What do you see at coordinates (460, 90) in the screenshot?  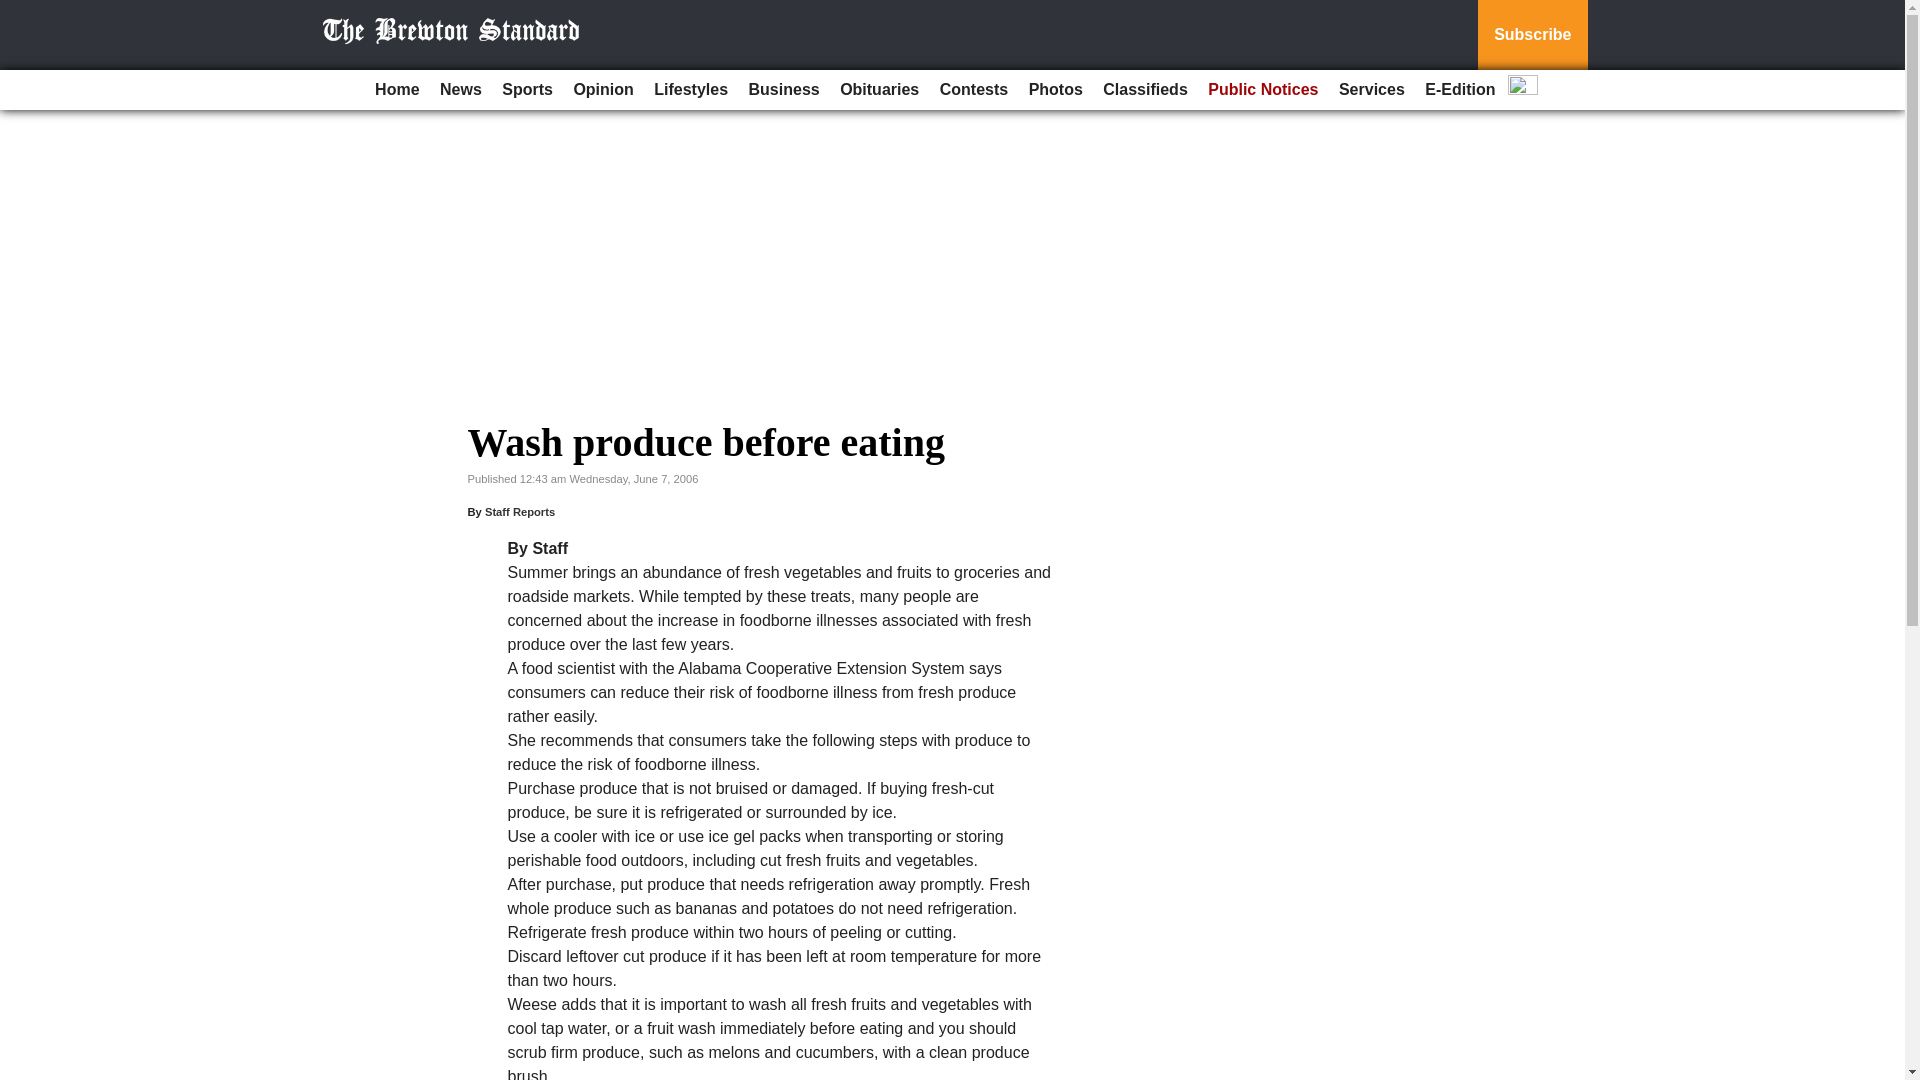 I see `News` at bounding box center [460, 90].